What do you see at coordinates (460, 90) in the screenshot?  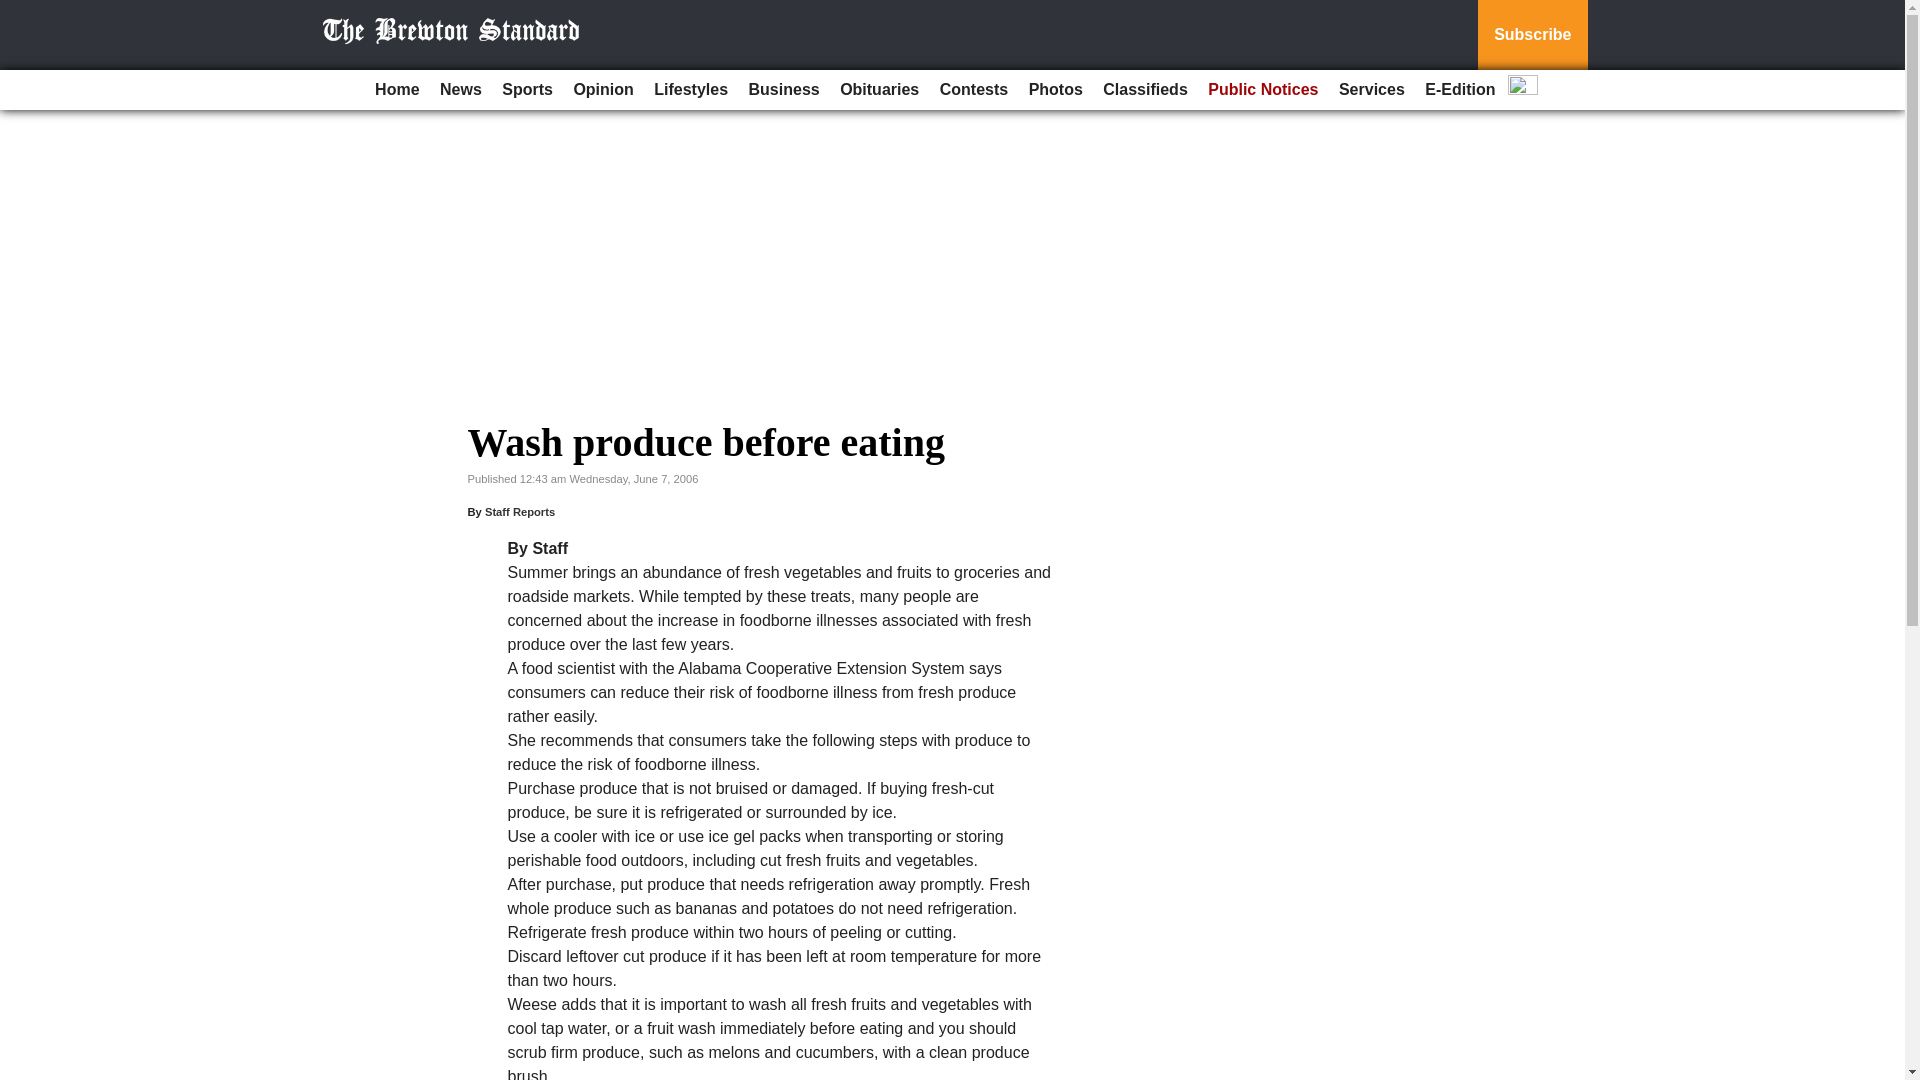 I see `News` at bounding box center [460, 90].